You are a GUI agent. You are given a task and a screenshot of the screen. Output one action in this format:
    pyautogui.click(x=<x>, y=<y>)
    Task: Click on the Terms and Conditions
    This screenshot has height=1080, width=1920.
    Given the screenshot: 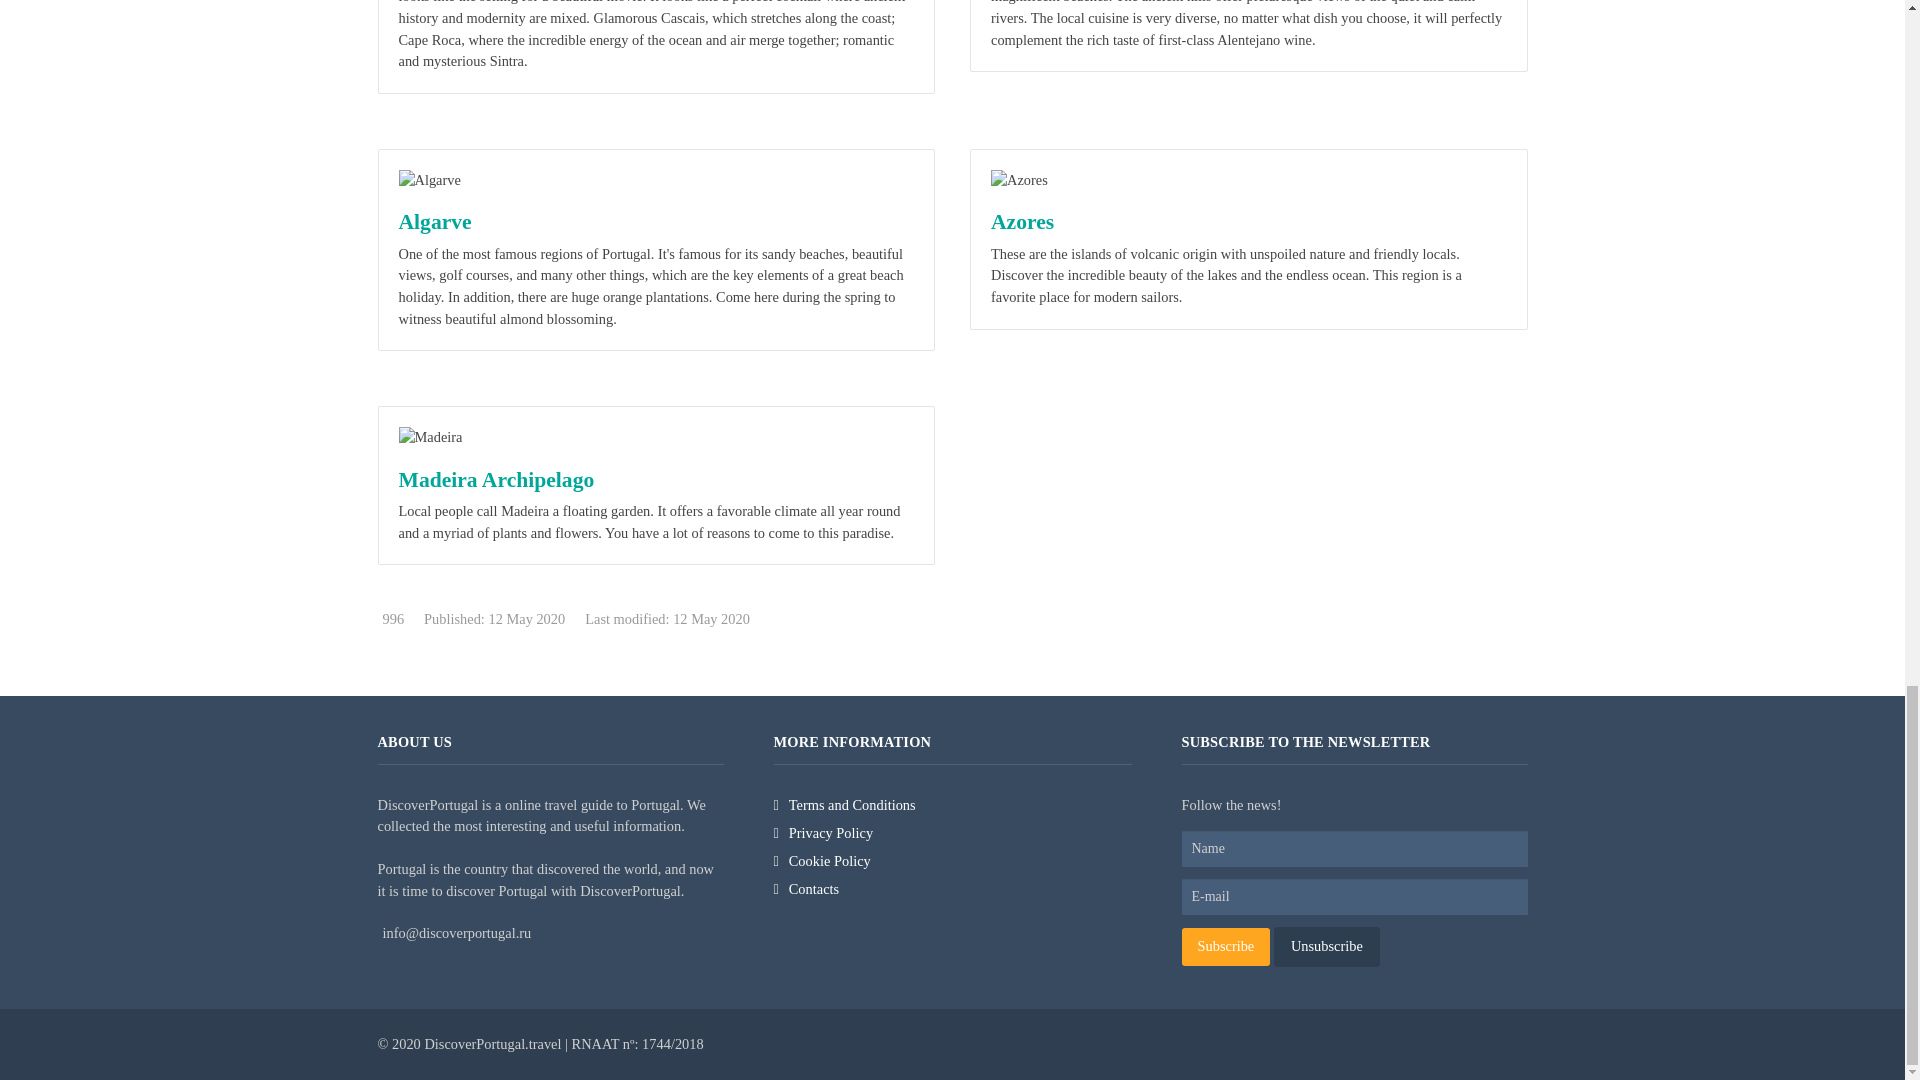 What is the action you would take?
    pyautogui.click(x=952, y=805)
    